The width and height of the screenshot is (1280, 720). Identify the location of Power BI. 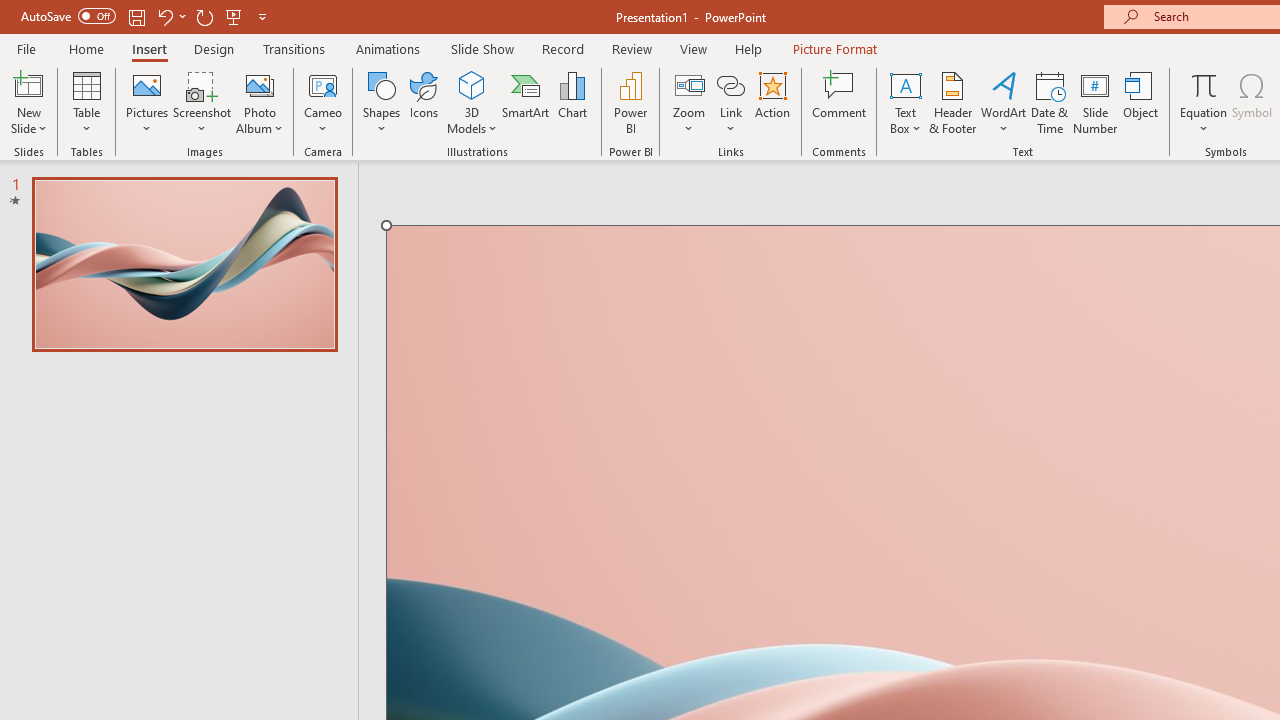
(630, 102).